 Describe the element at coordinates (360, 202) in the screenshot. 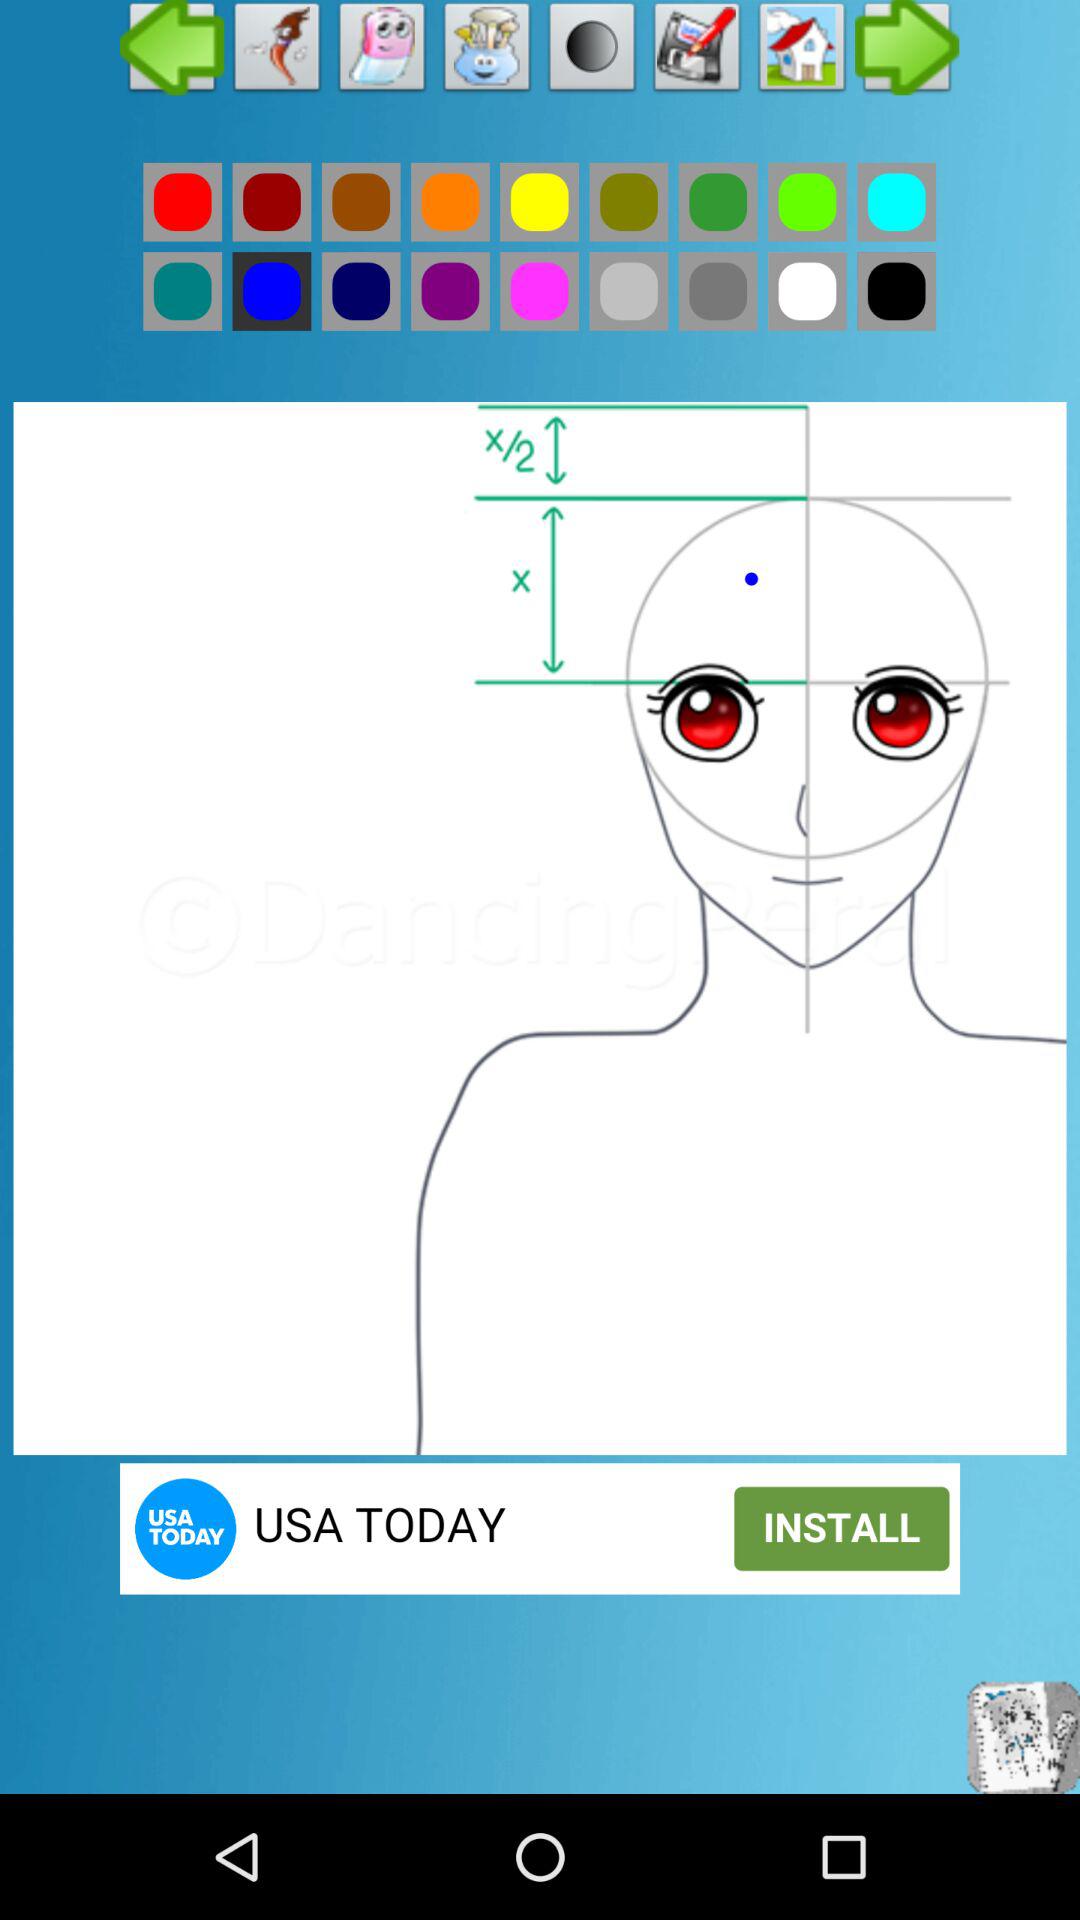

I see `select this color` at that location.